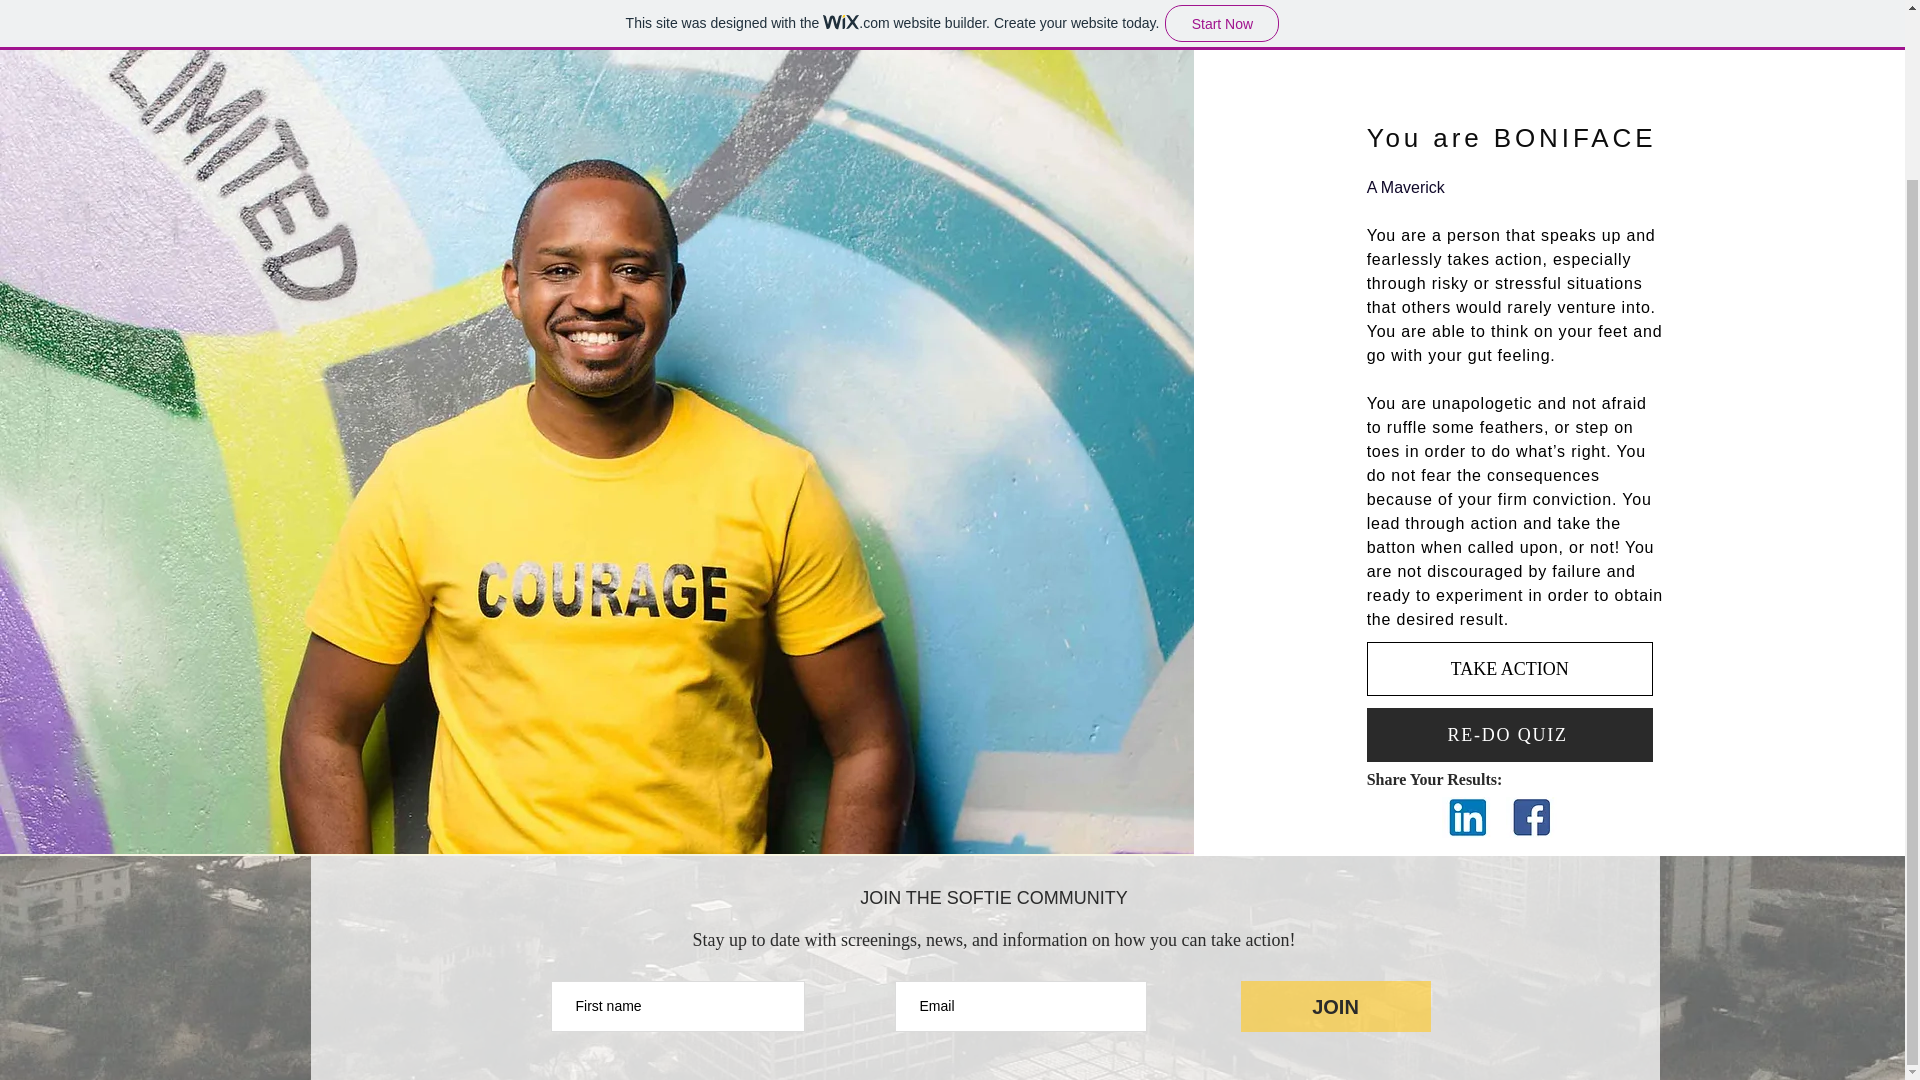 This screenshot has height=1080, width=1920. Describe the element at coordinates (1396, 817) in the screenshot. I see `Twitter Tweet` at that location.